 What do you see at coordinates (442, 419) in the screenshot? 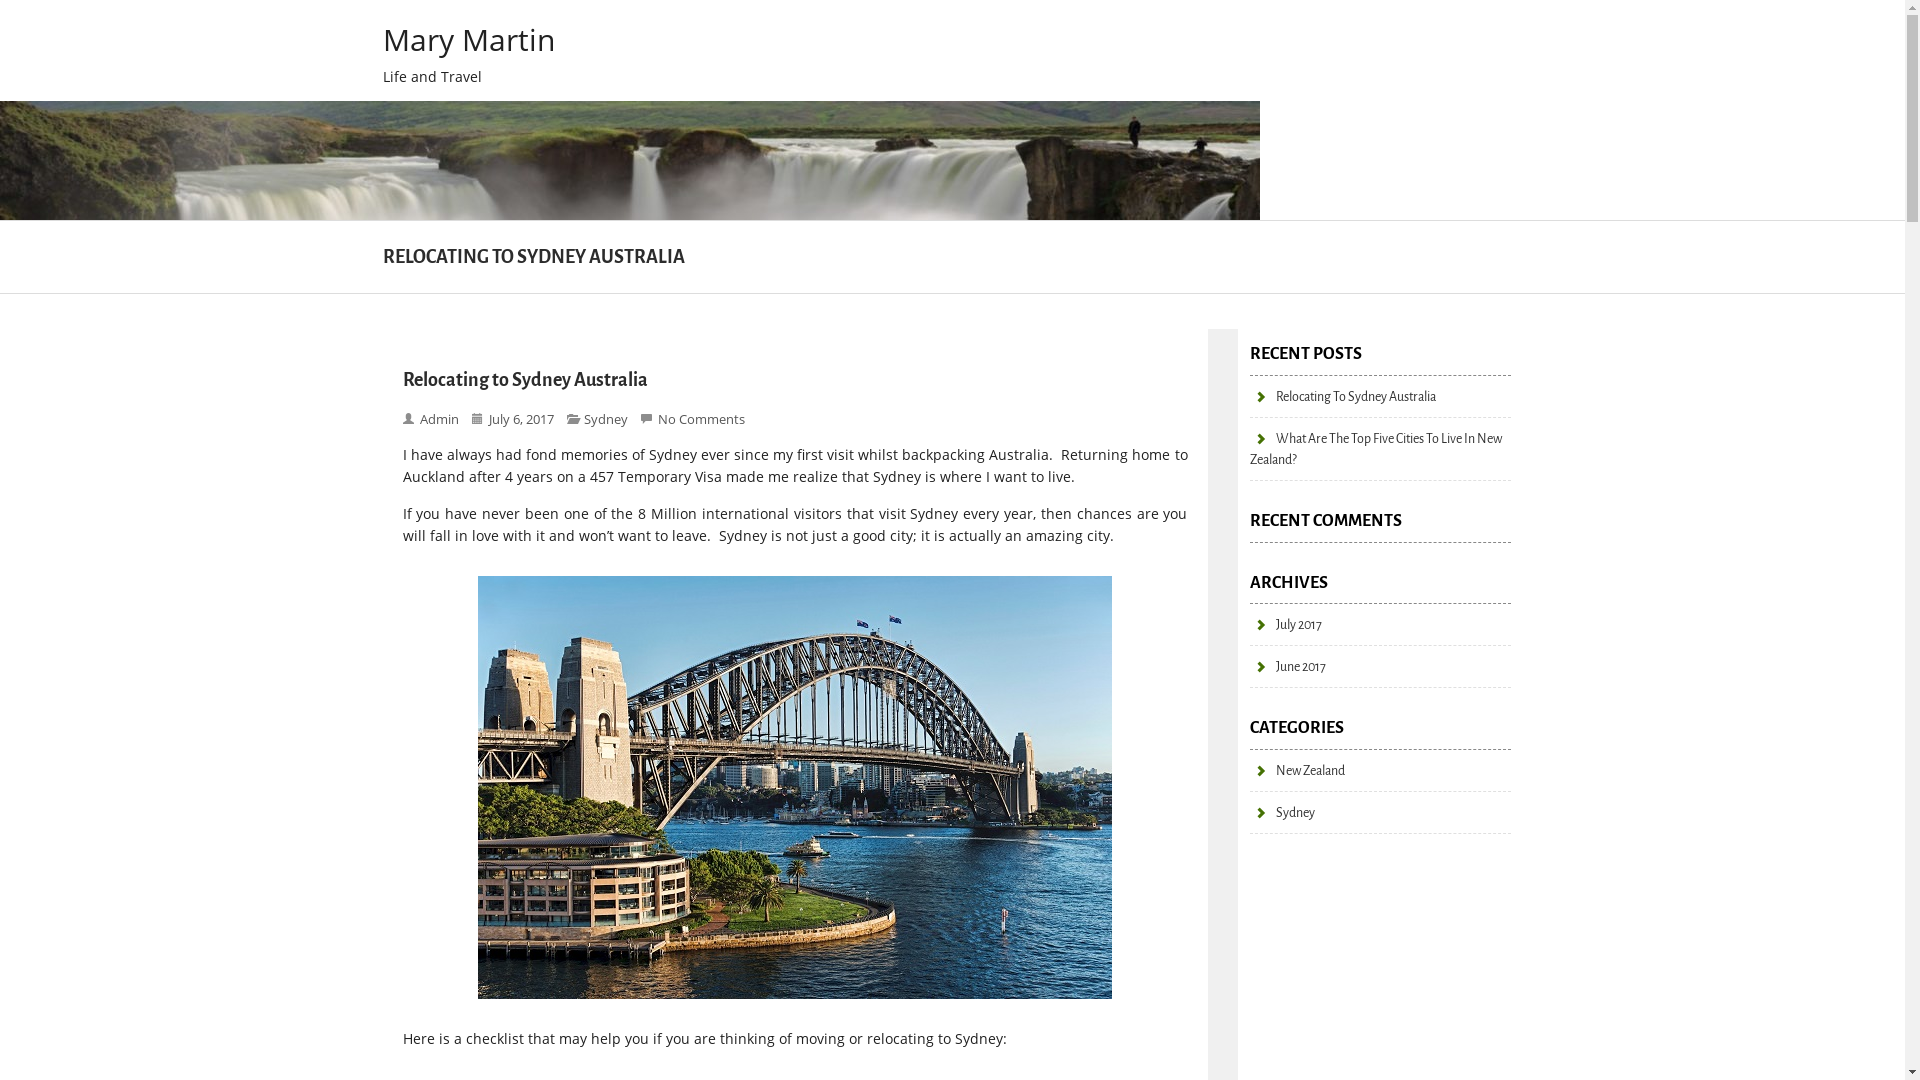
I see `Admin` at bounding box center [442, 419].